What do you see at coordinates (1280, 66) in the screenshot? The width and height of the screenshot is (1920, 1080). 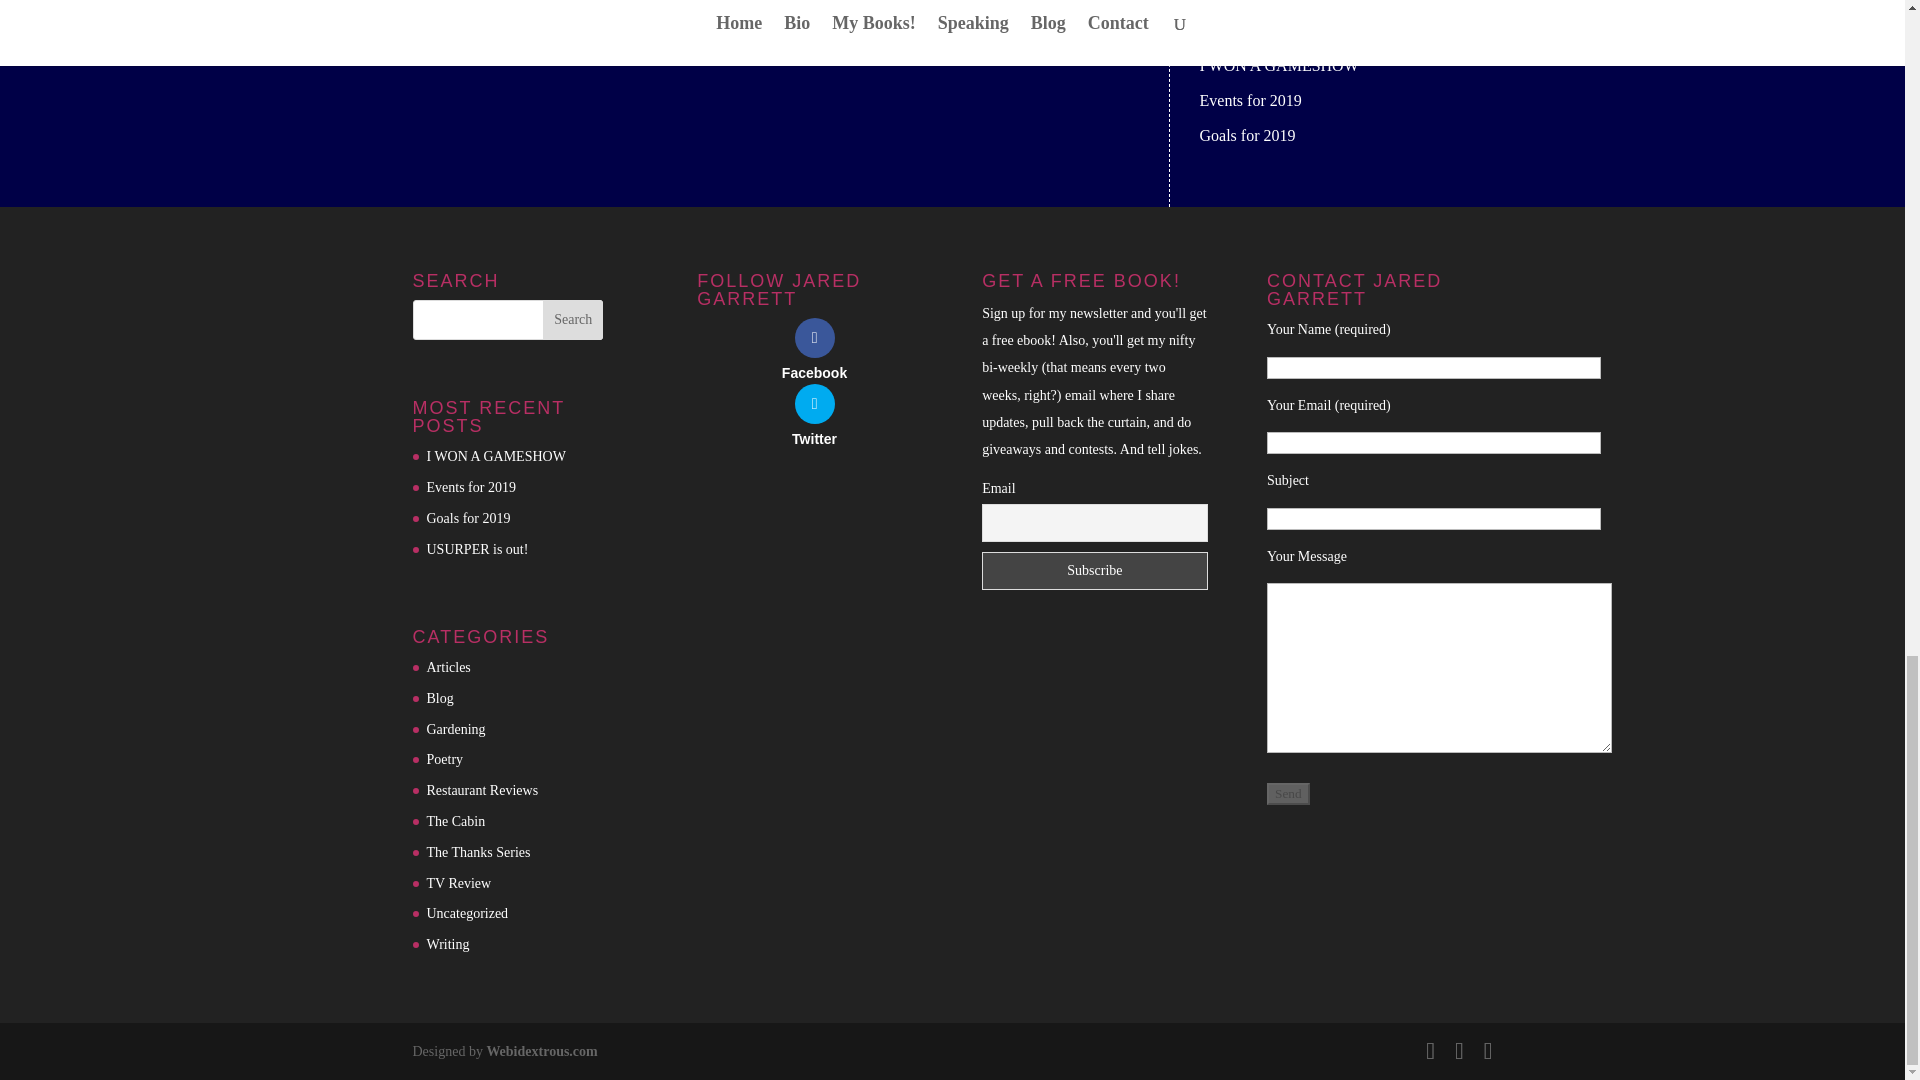 I see `I WON A GAMESHOW` at bounding box center [1280, 66].